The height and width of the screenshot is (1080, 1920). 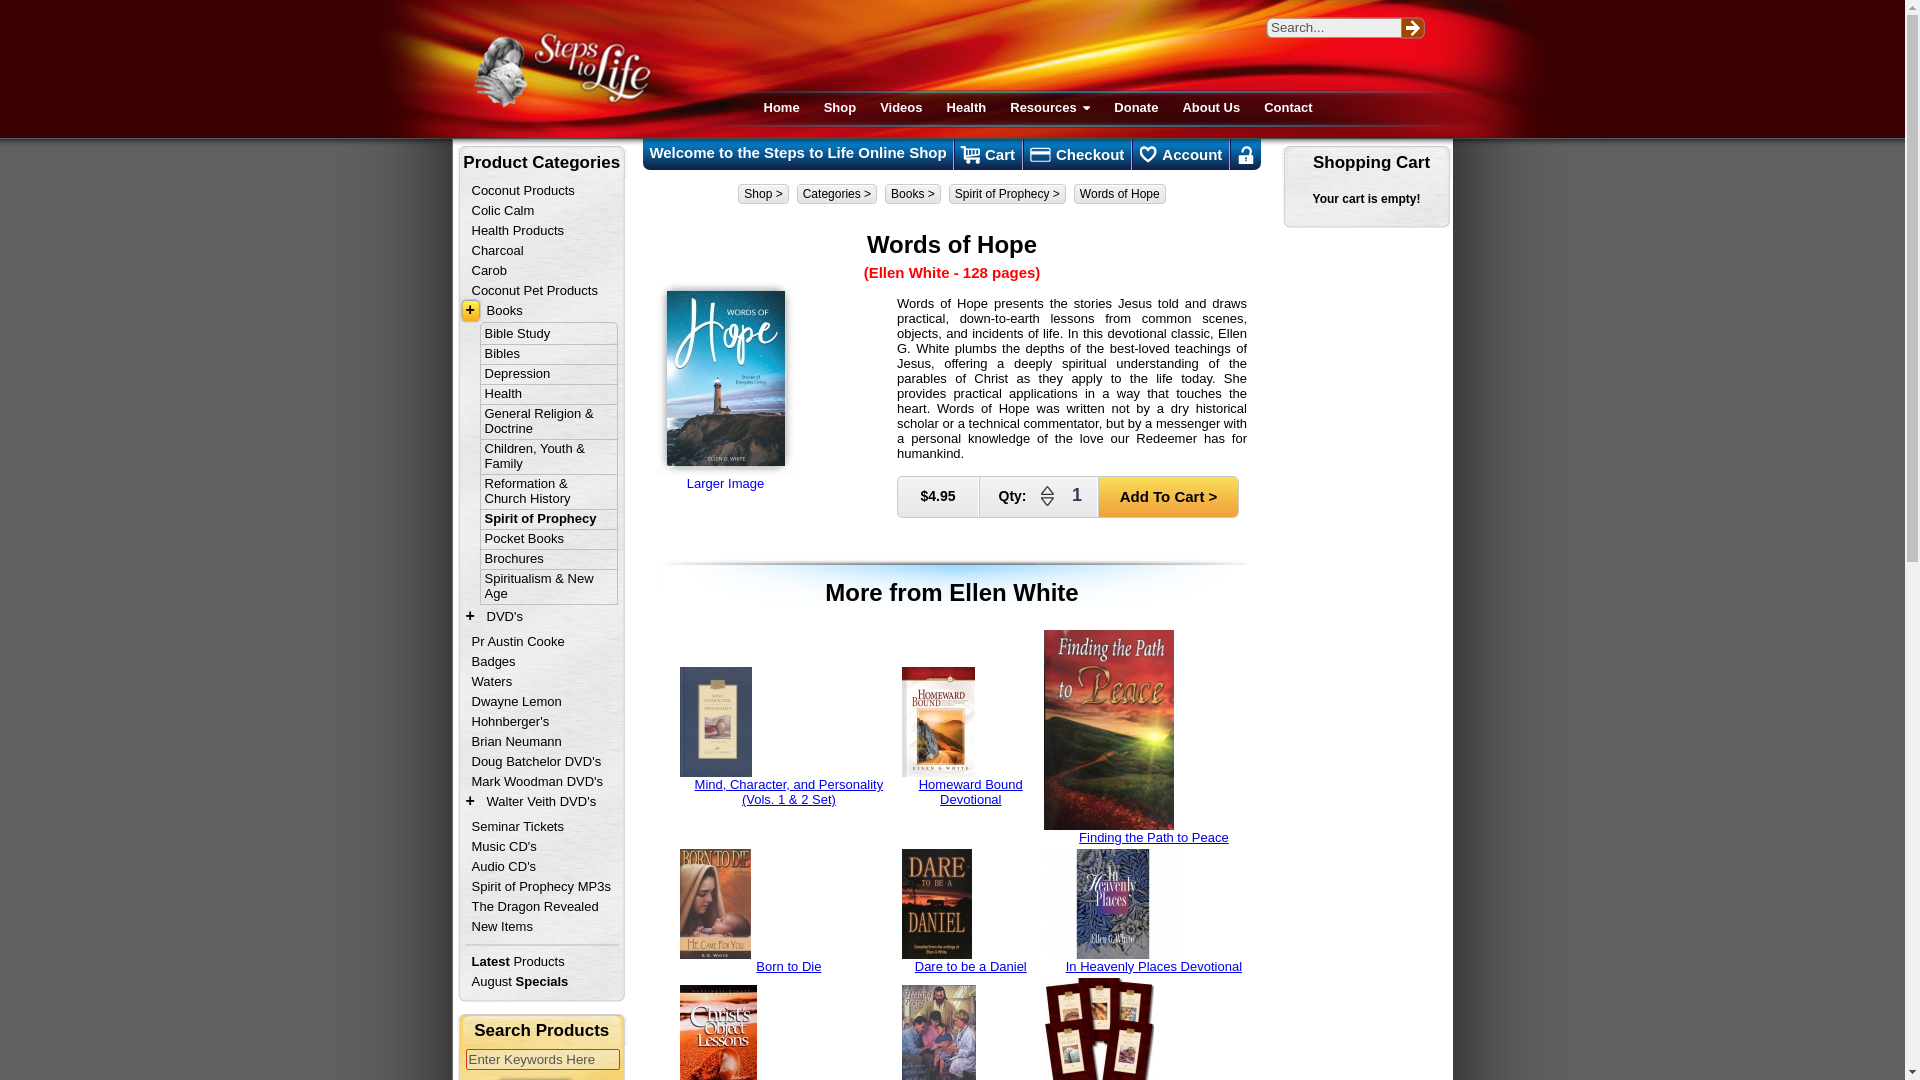 What do you see at coordinates (561, 70) in the screenshot?
I see `Steps to Life Australia` at bounding box center [561, 70].